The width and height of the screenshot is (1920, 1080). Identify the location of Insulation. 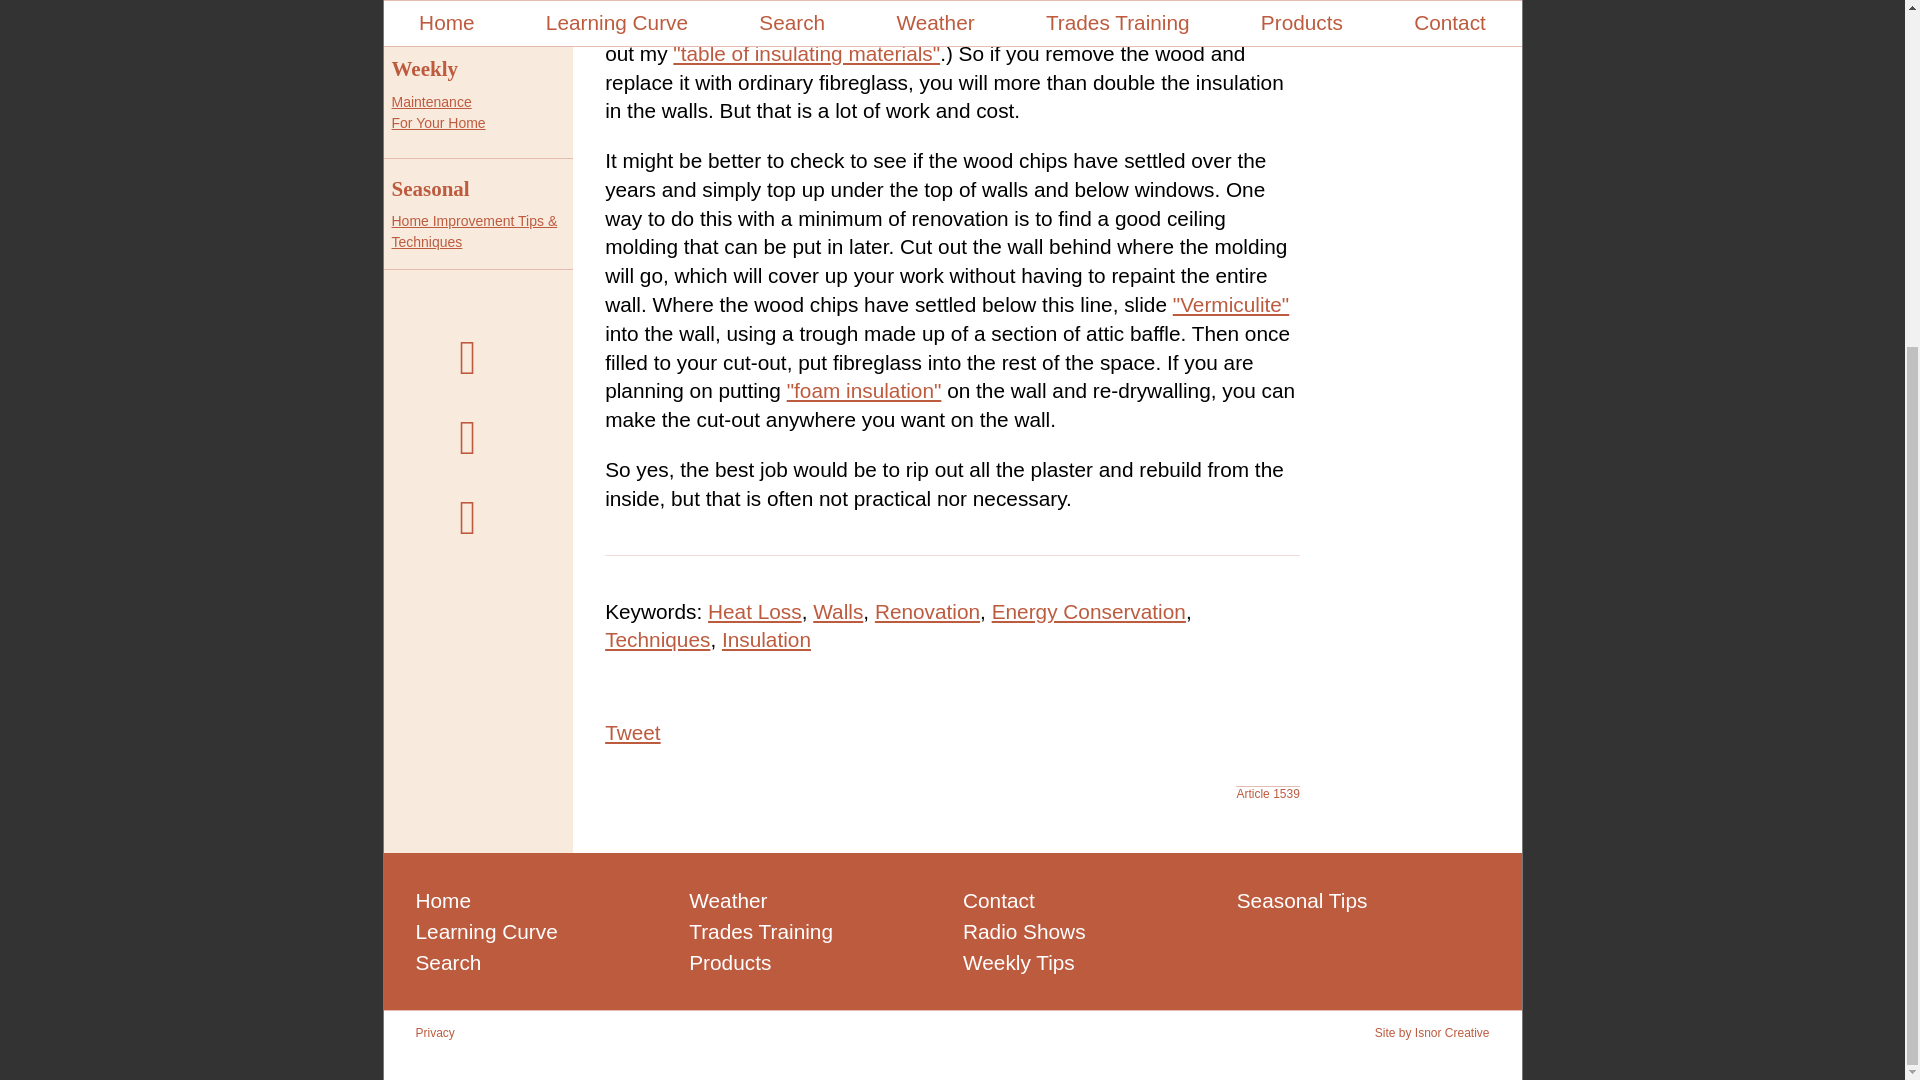
(424, 69).